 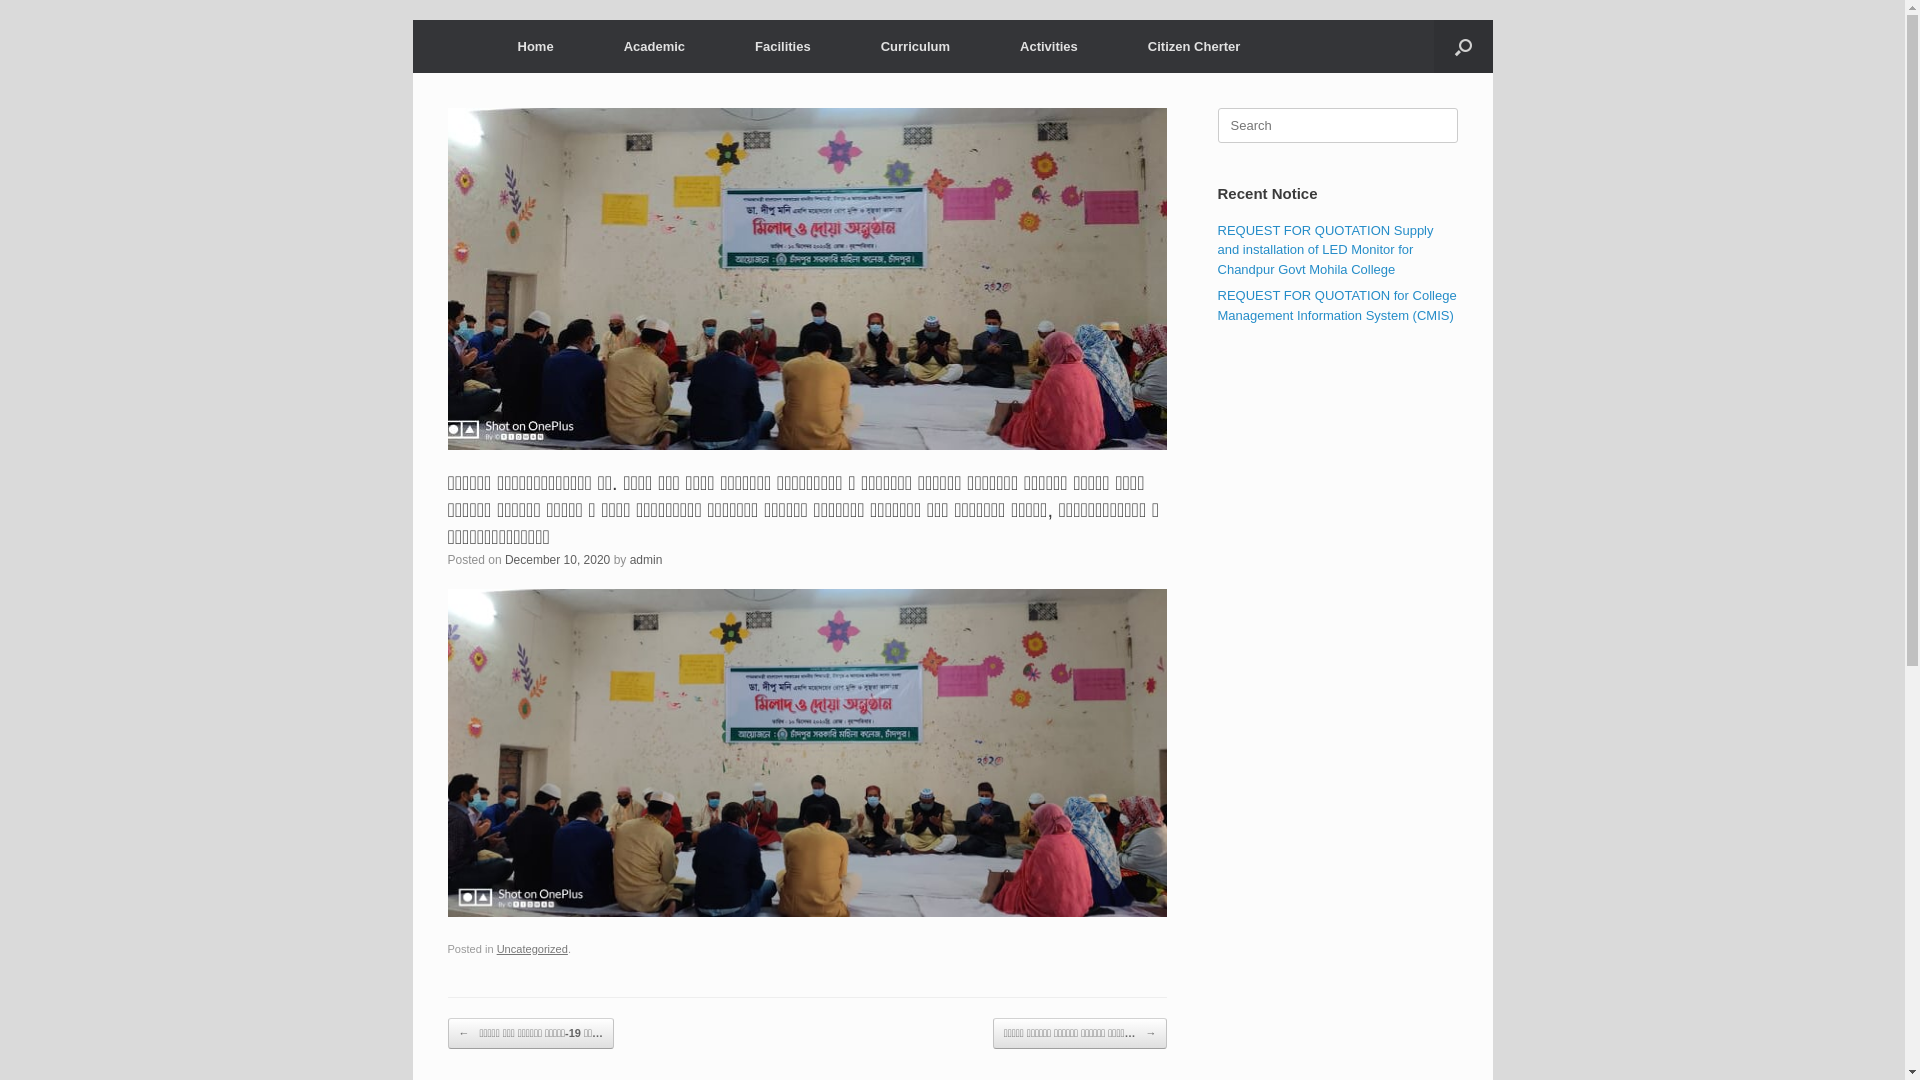 I want to click on Activities, so click(x=1049, y=46).